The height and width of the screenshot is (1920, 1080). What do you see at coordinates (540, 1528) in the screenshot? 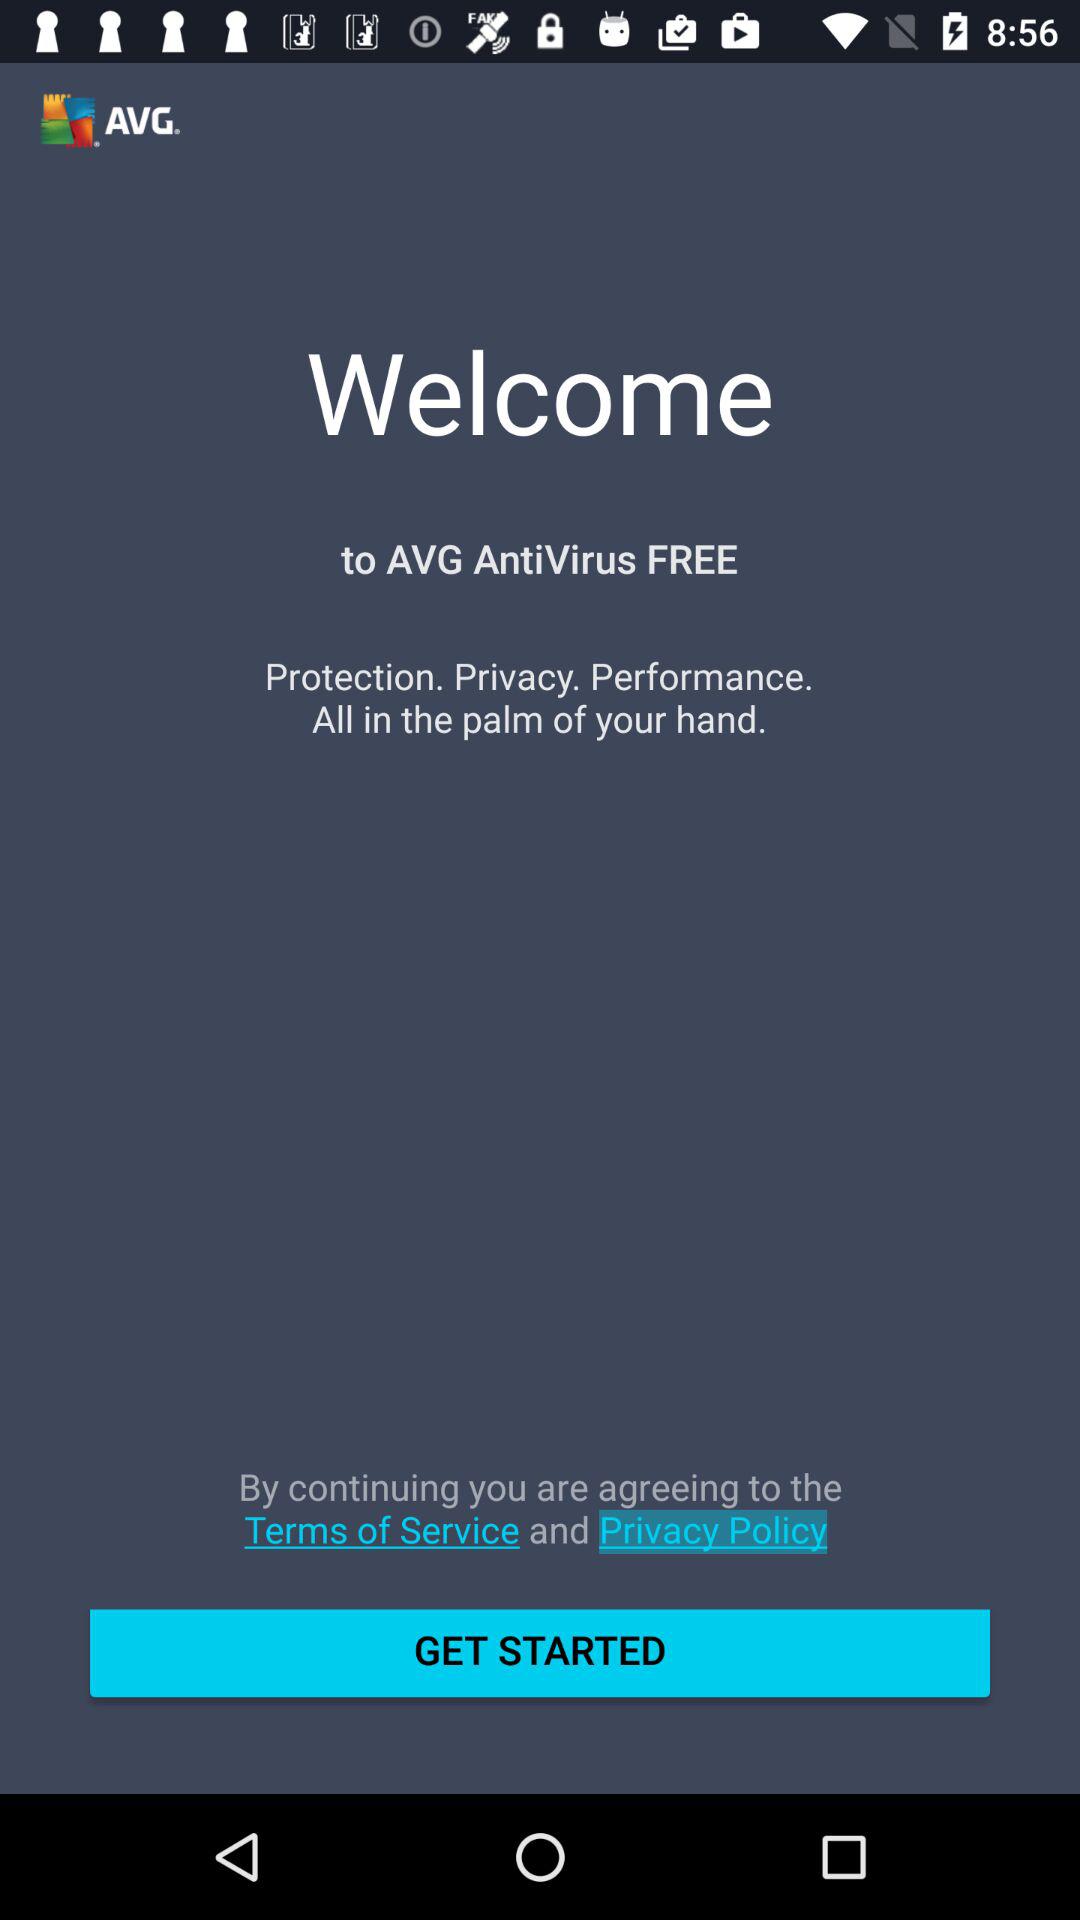
I see `tap the item below the protection privacy performance item` at bounding box center [540, 1528].